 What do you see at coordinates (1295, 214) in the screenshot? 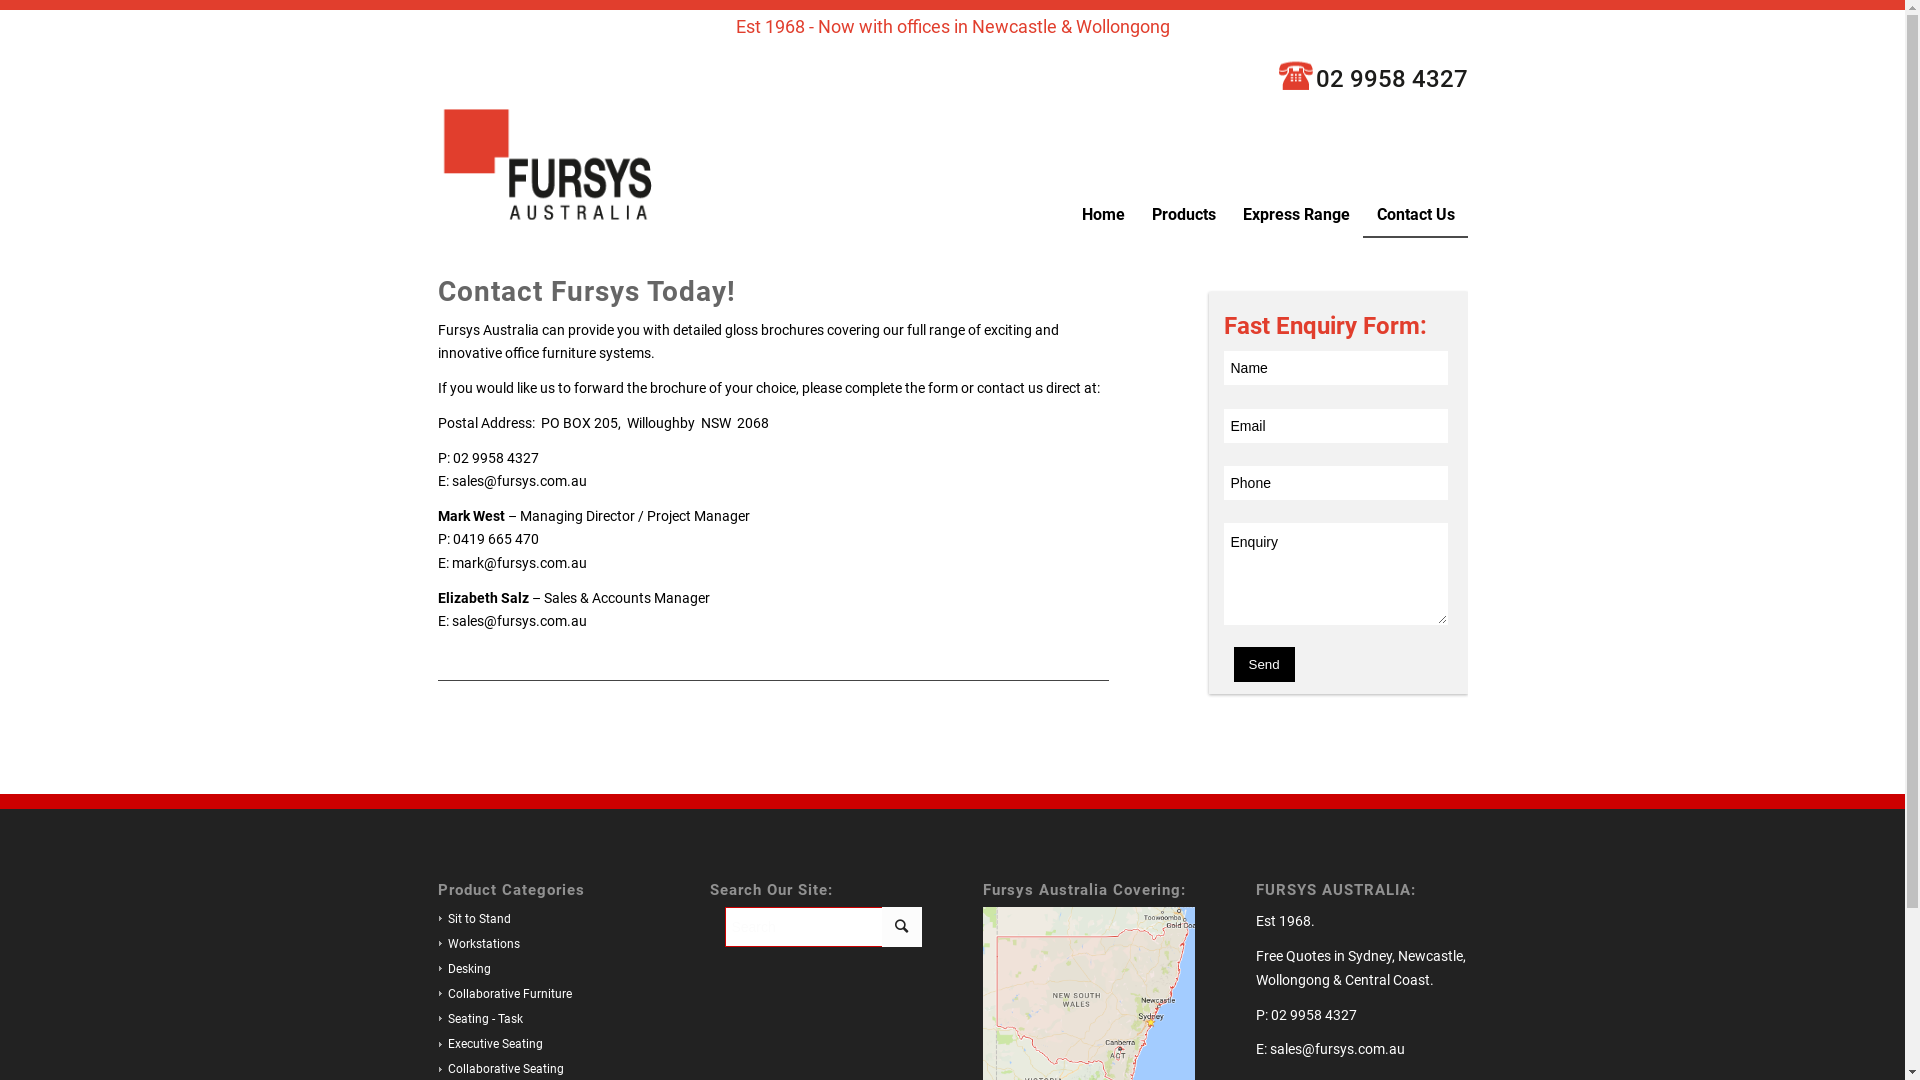
I see `Express Range` at bounding box center [1295, 214].